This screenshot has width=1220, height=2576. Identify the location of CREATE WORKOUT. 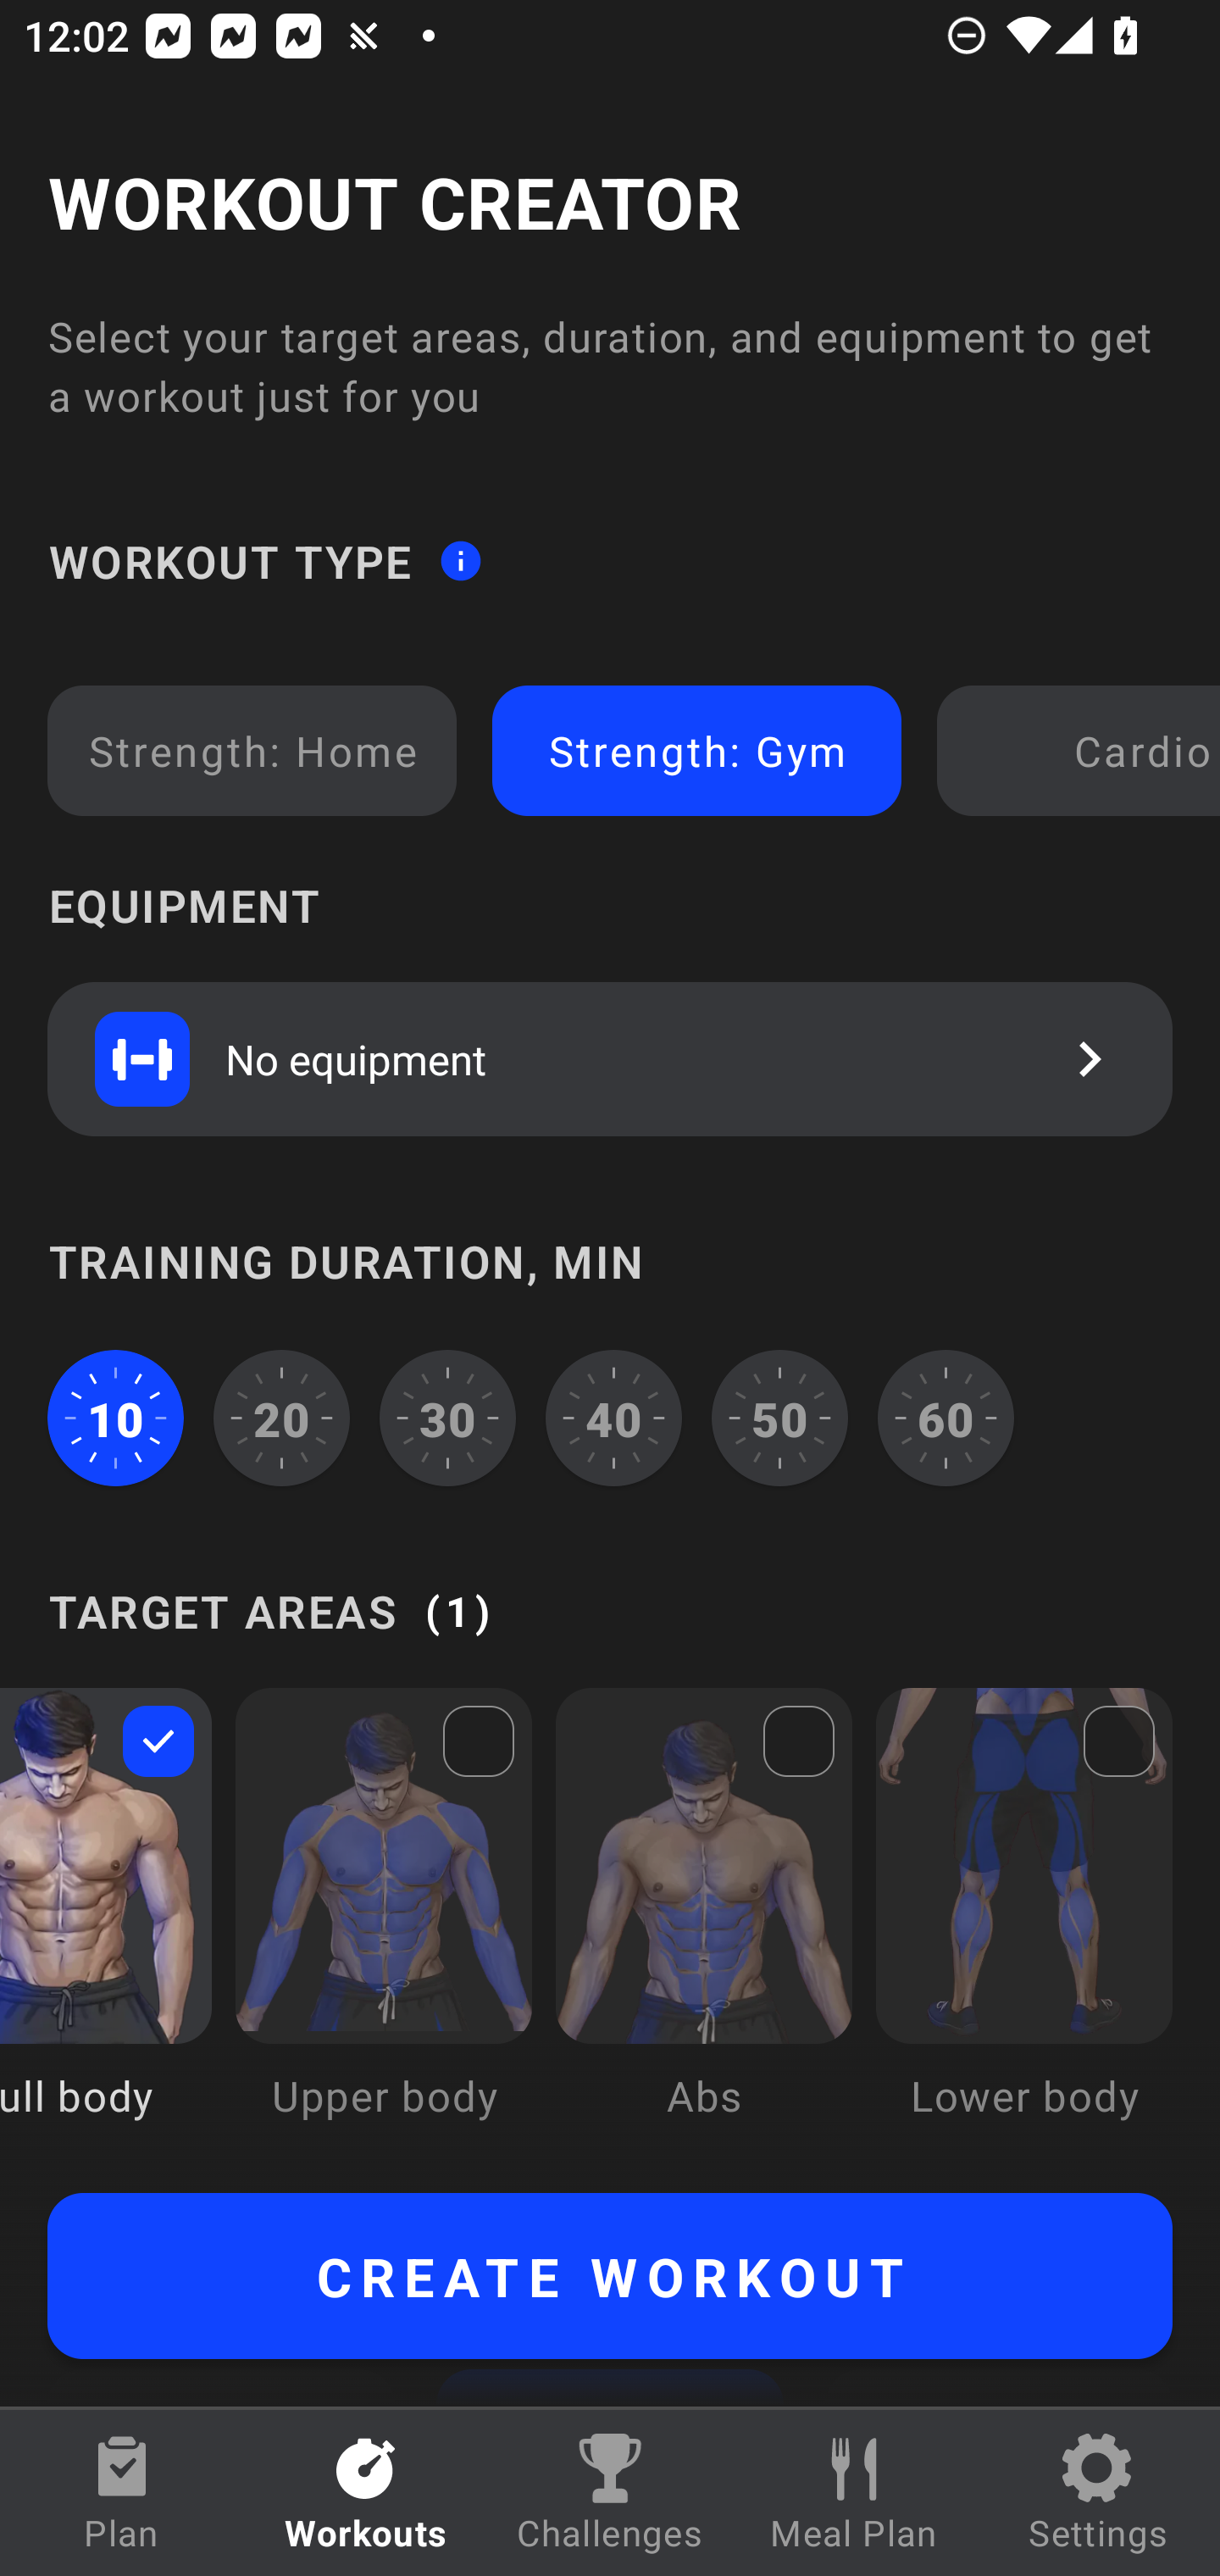
(610, 2276).